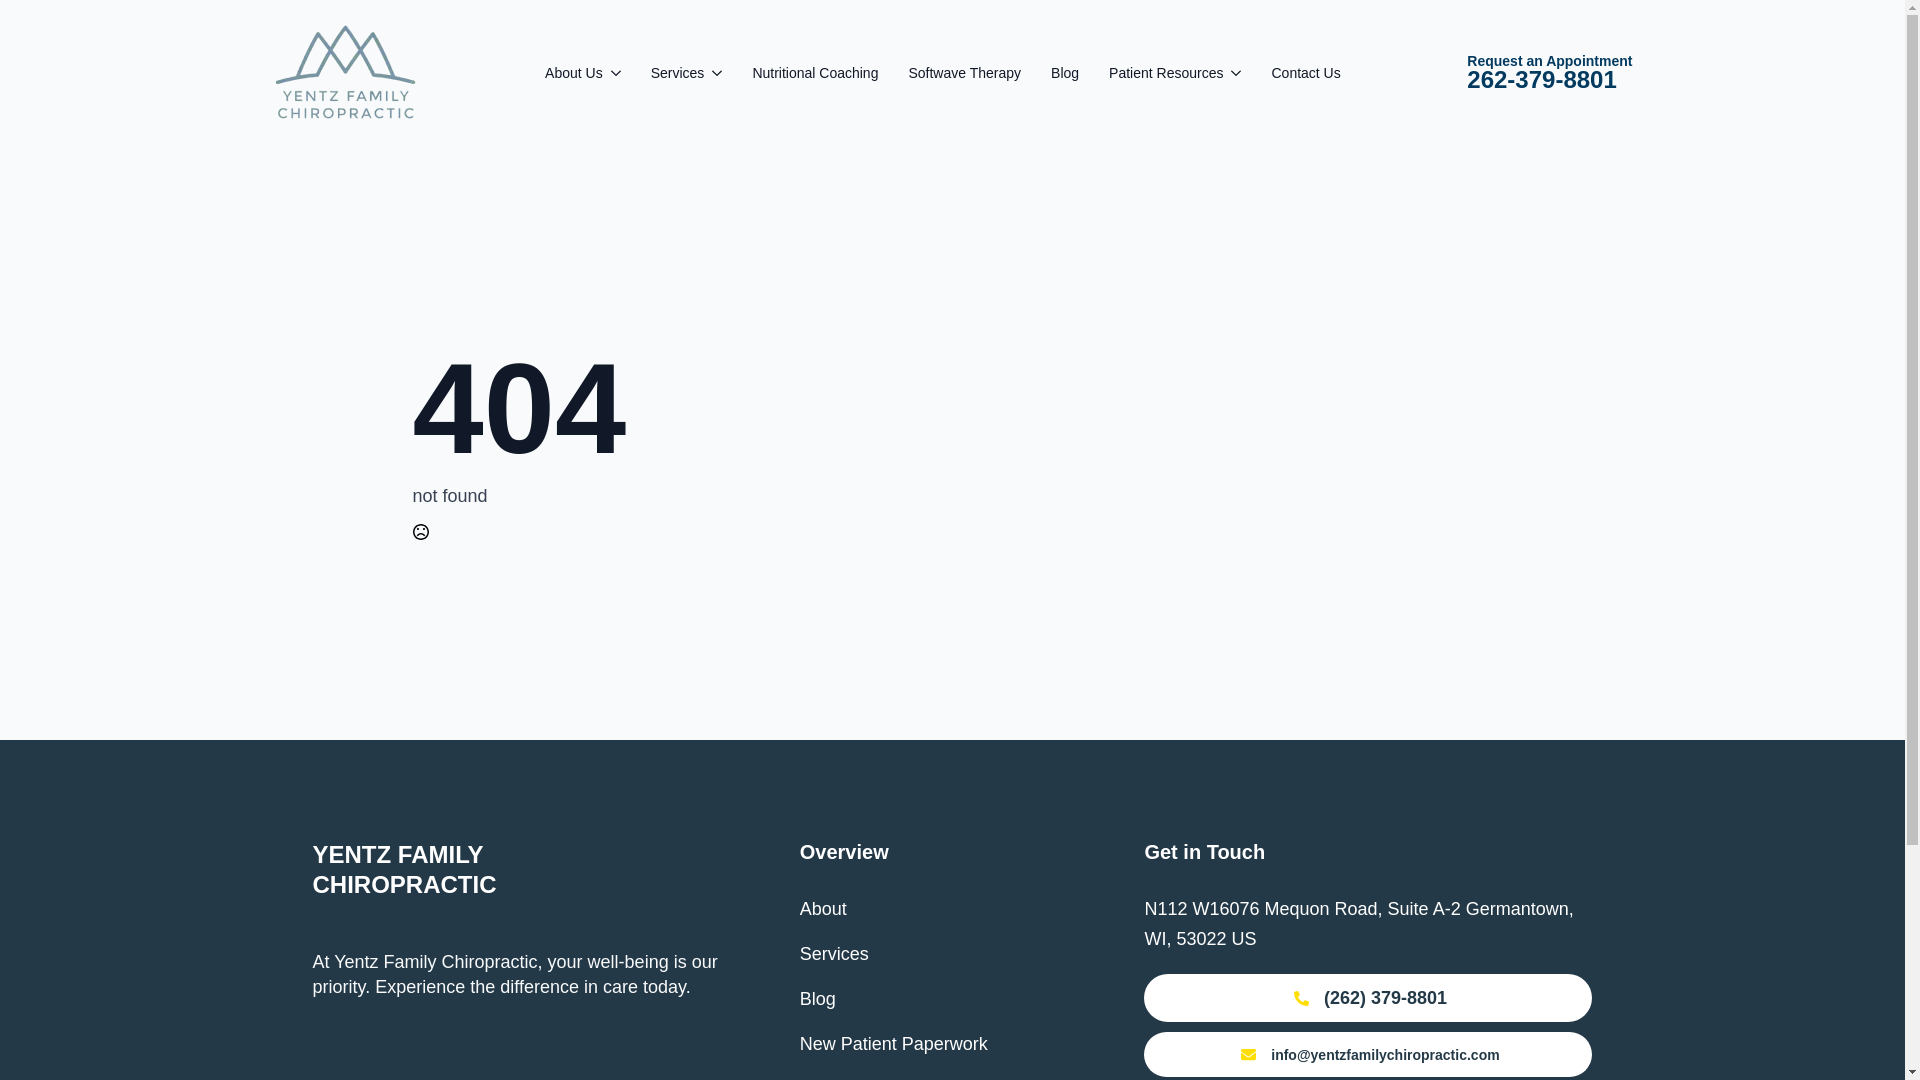 Image resolution: width=1920 pixels, height=1080 pixels. What do you see at coordinates (818, 998) in the screenshot?
I see `Blog` at bounding box center [818, 998].